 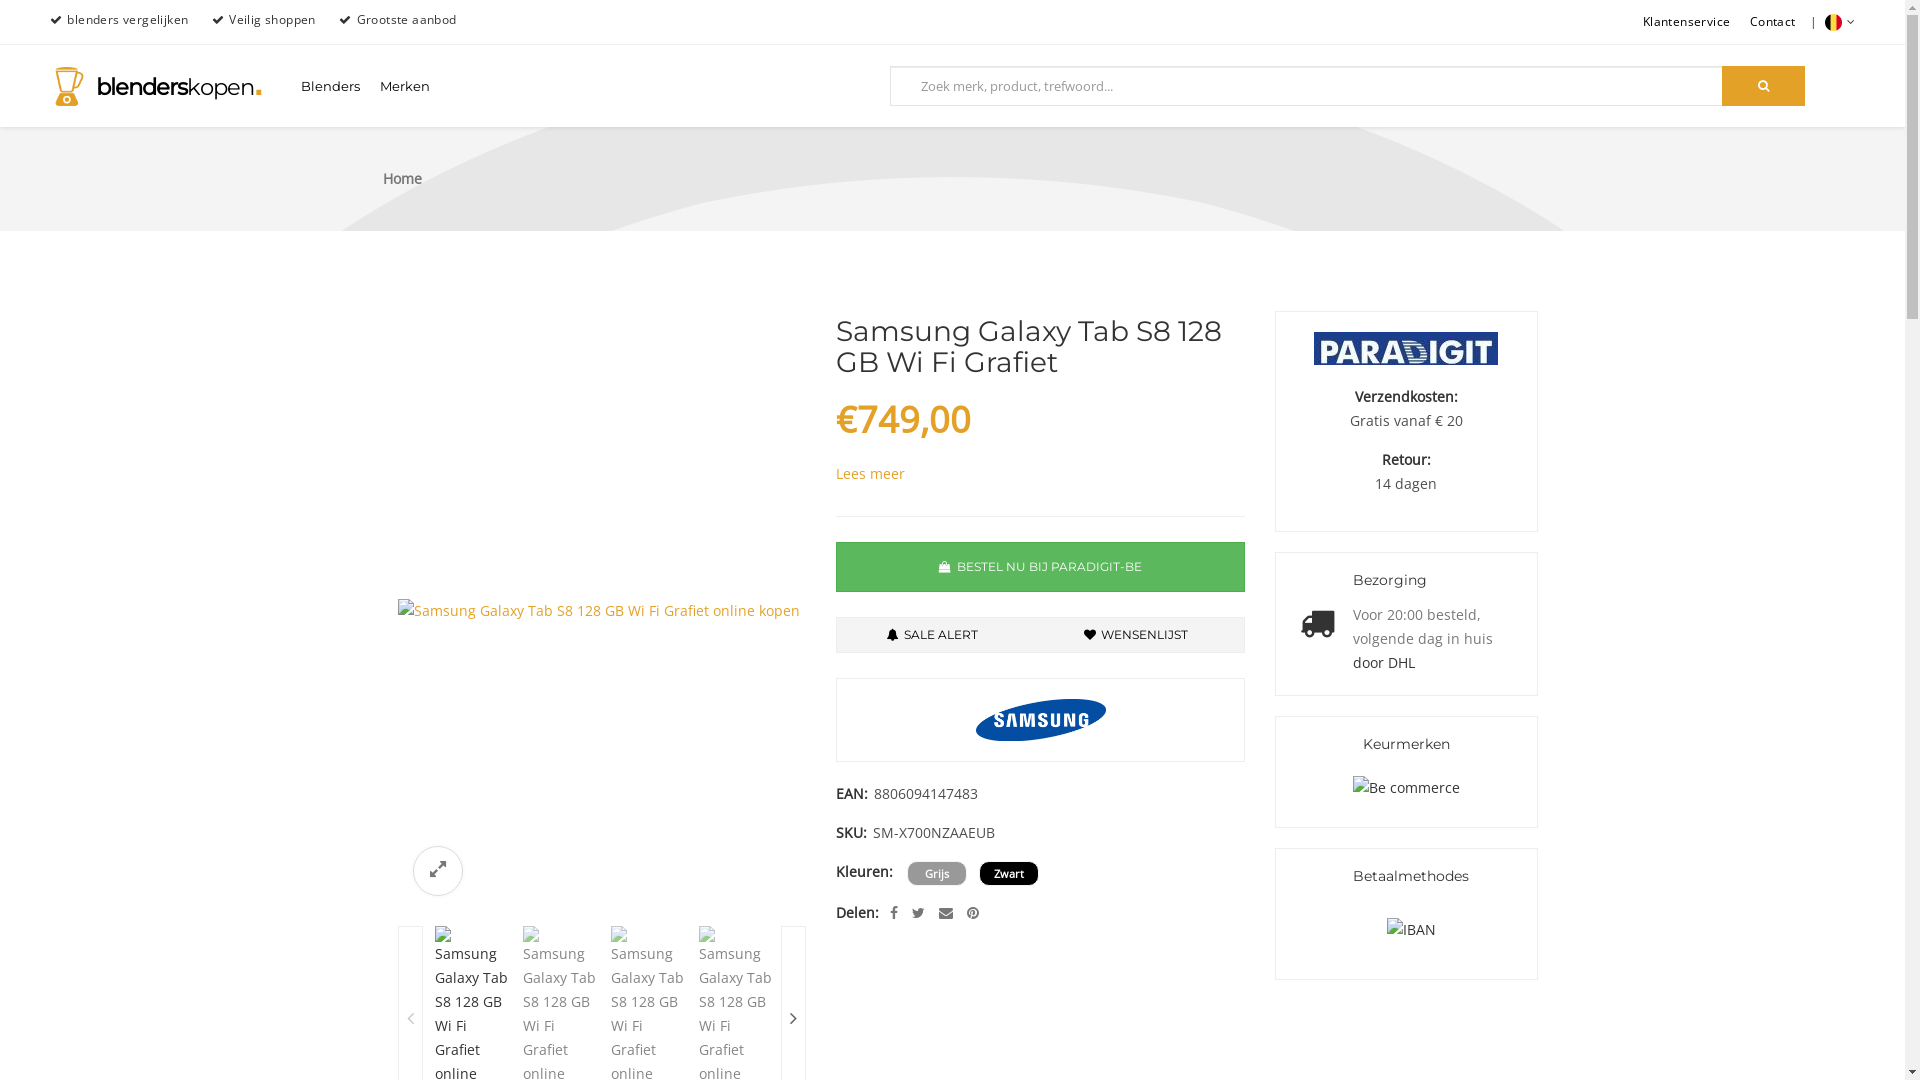 What do you see at coordinates (330, 86) in the screenshot?
I see `Blenders` at bounding box center [330, 86].